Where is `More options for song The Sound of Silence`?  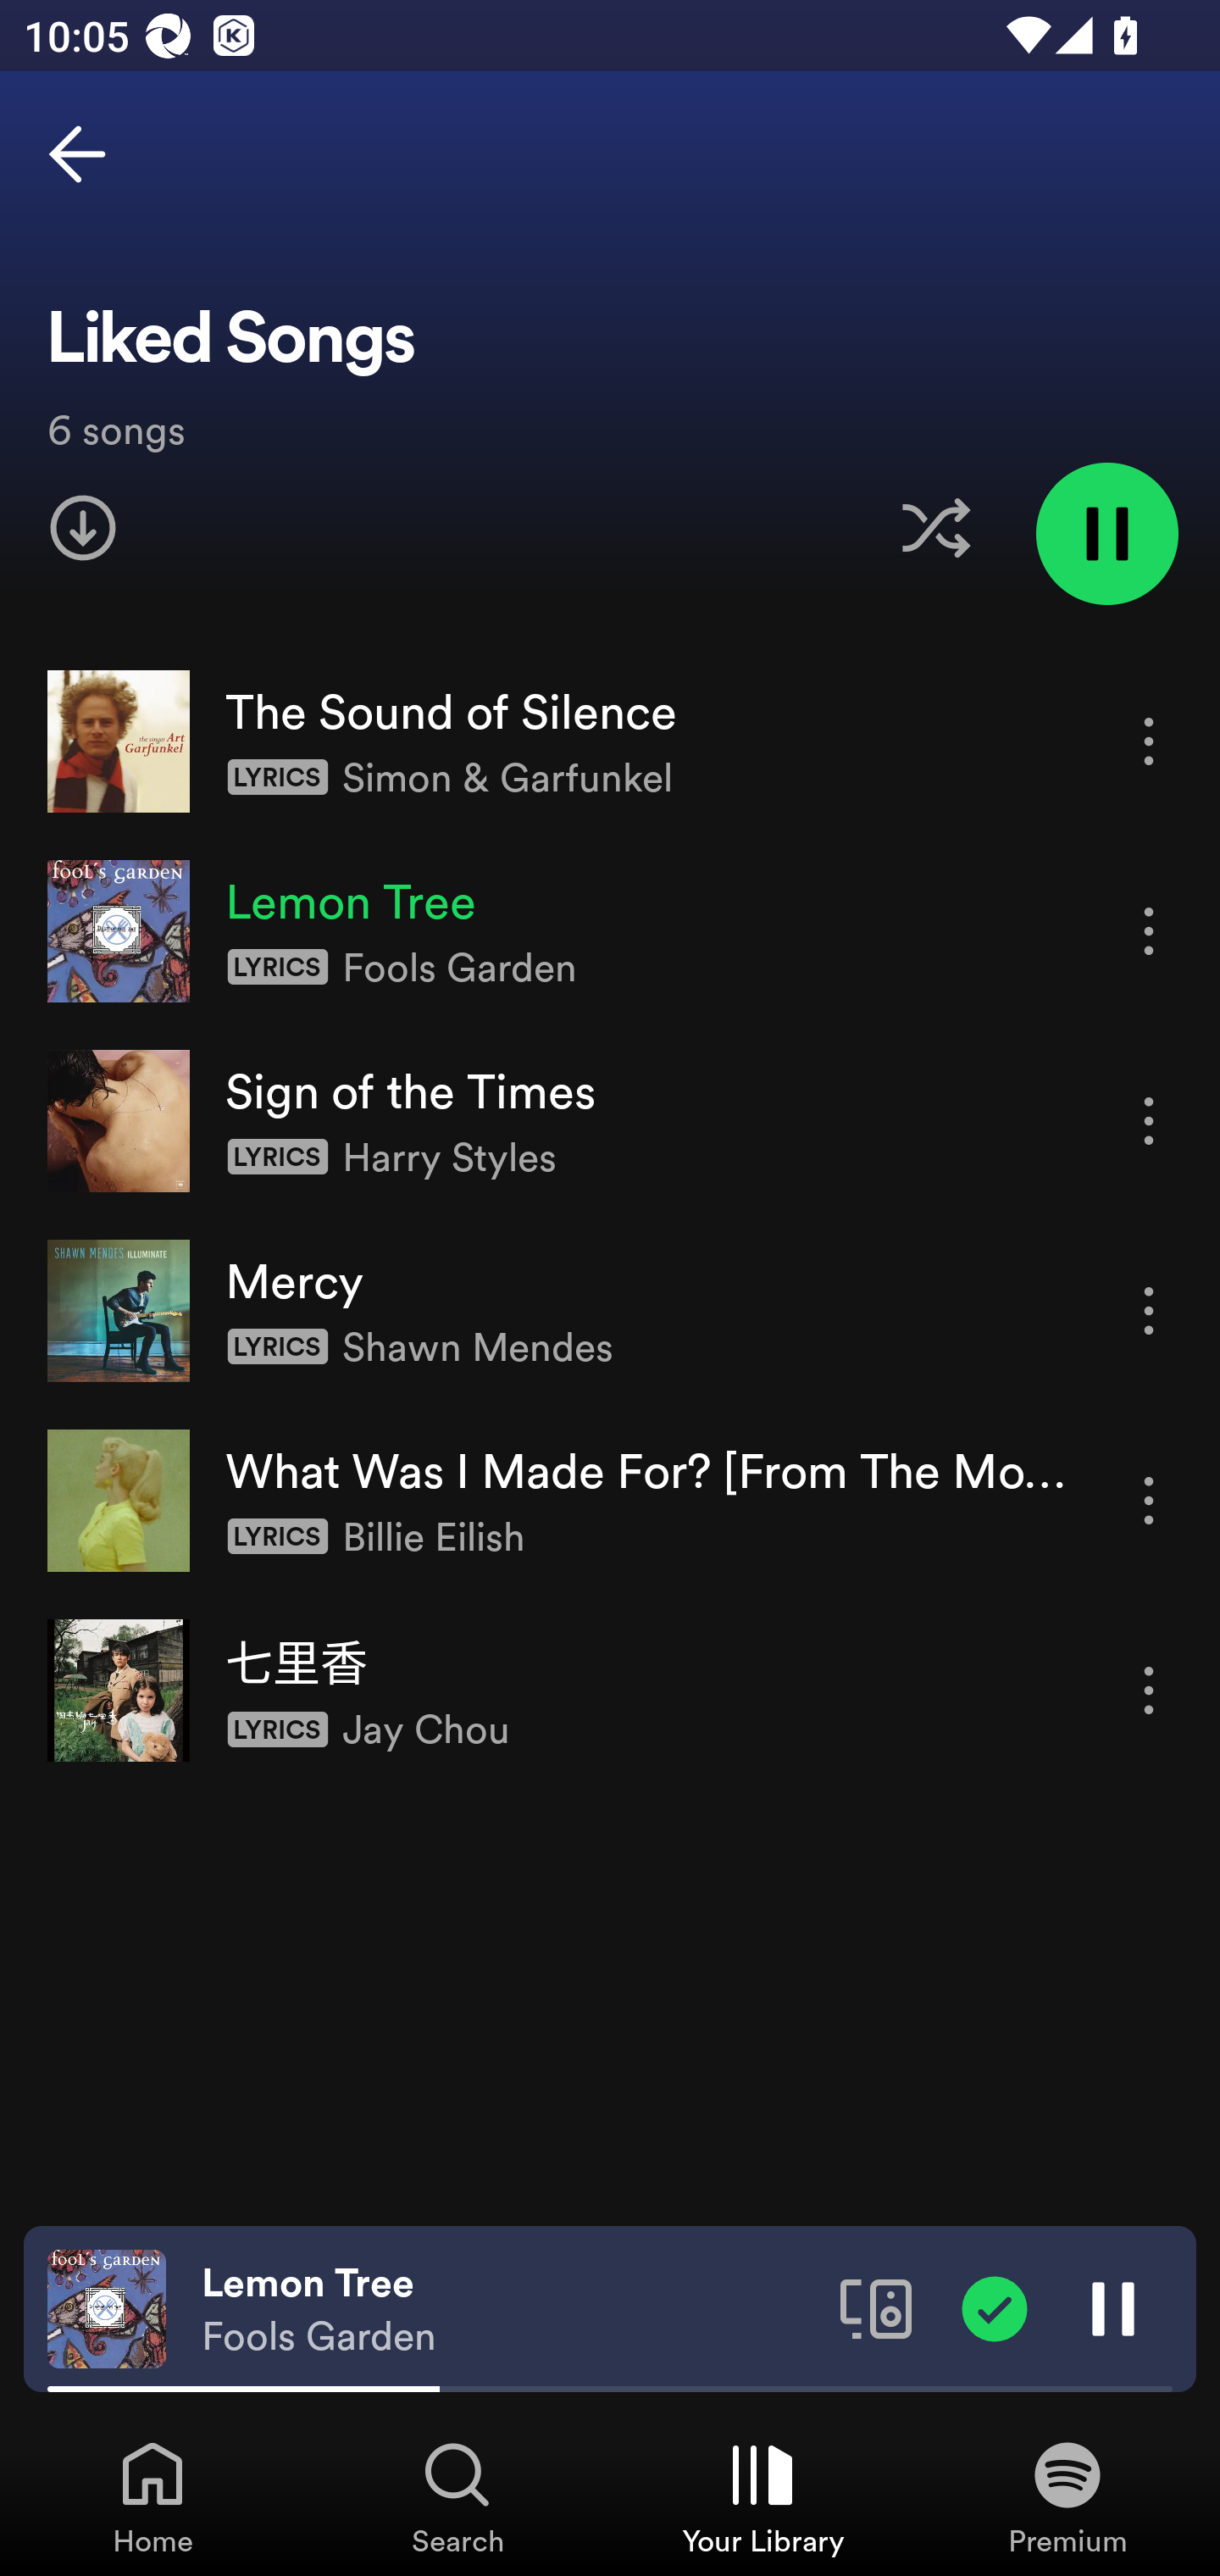
More options for song The Sound of Silence is located at coordinates (1149, 741).